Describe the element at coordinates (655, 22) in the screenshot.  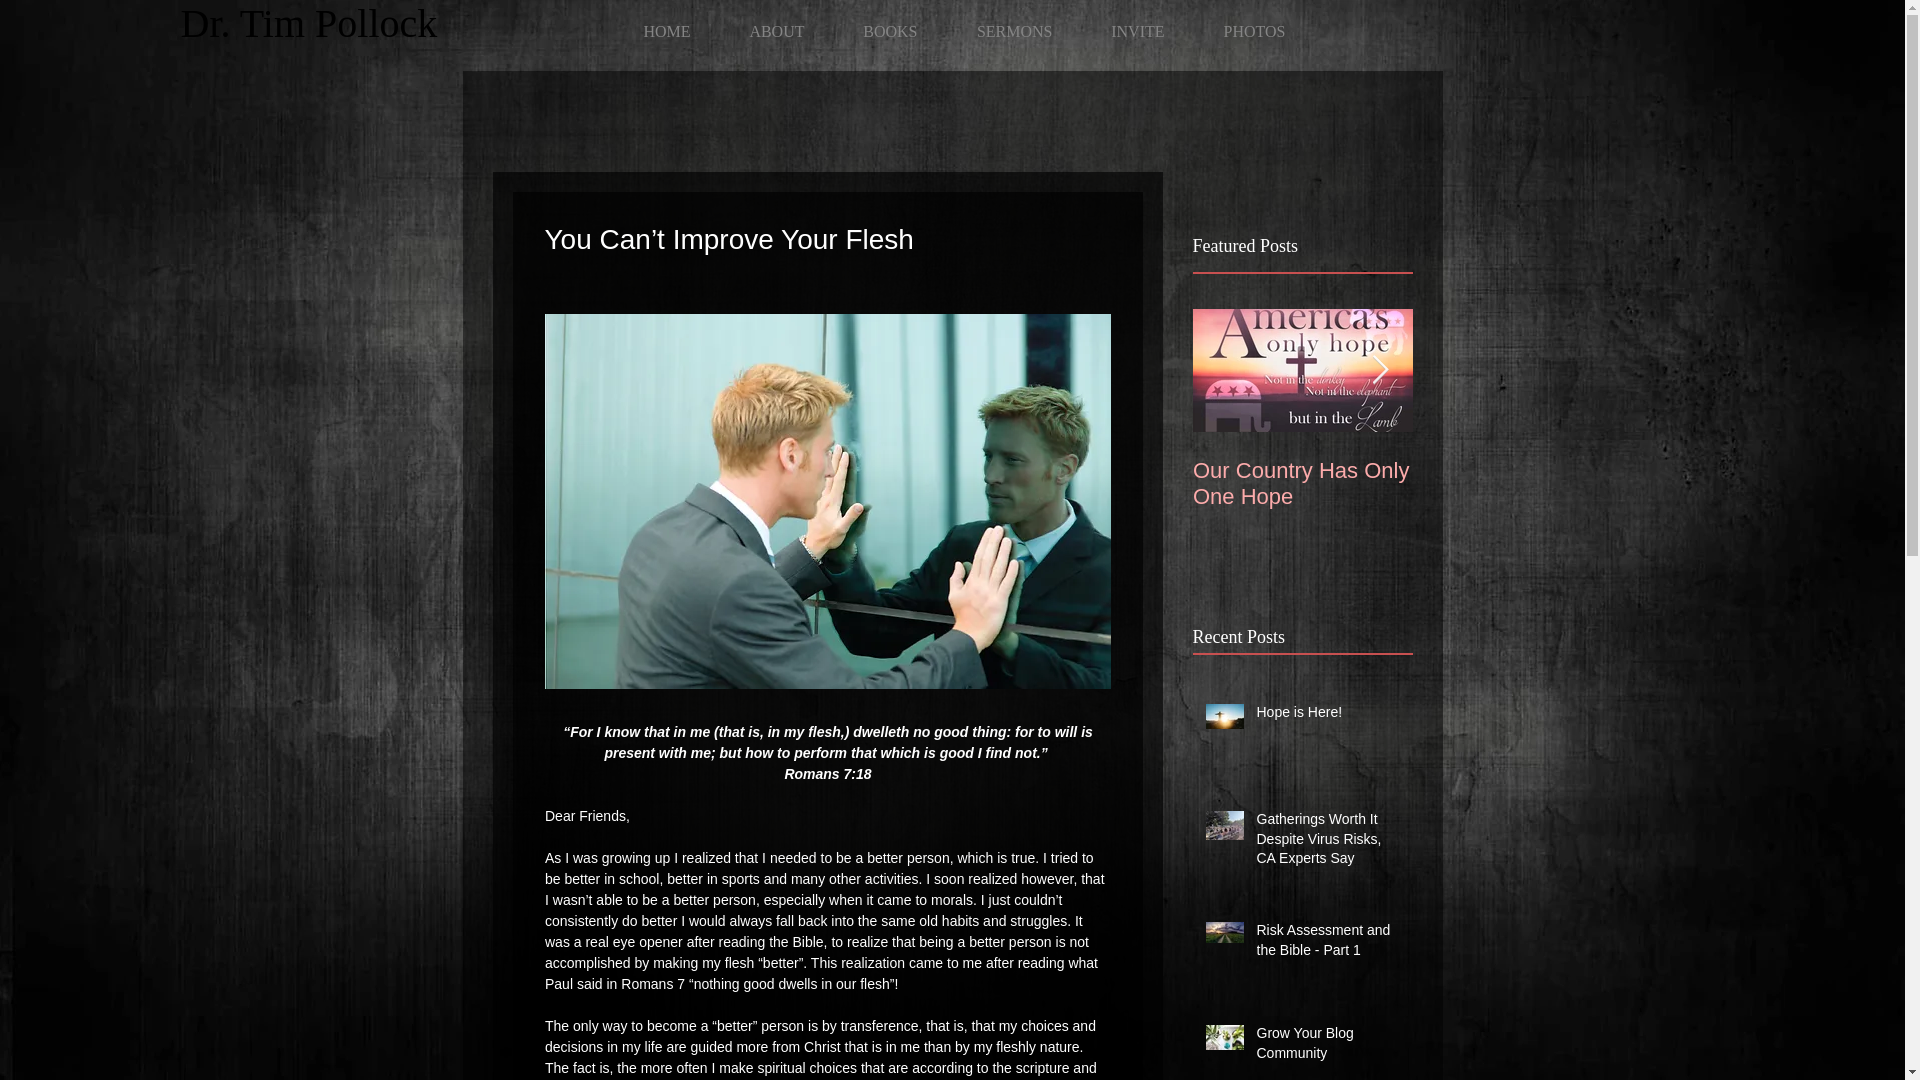
I see `HOME` at that location.